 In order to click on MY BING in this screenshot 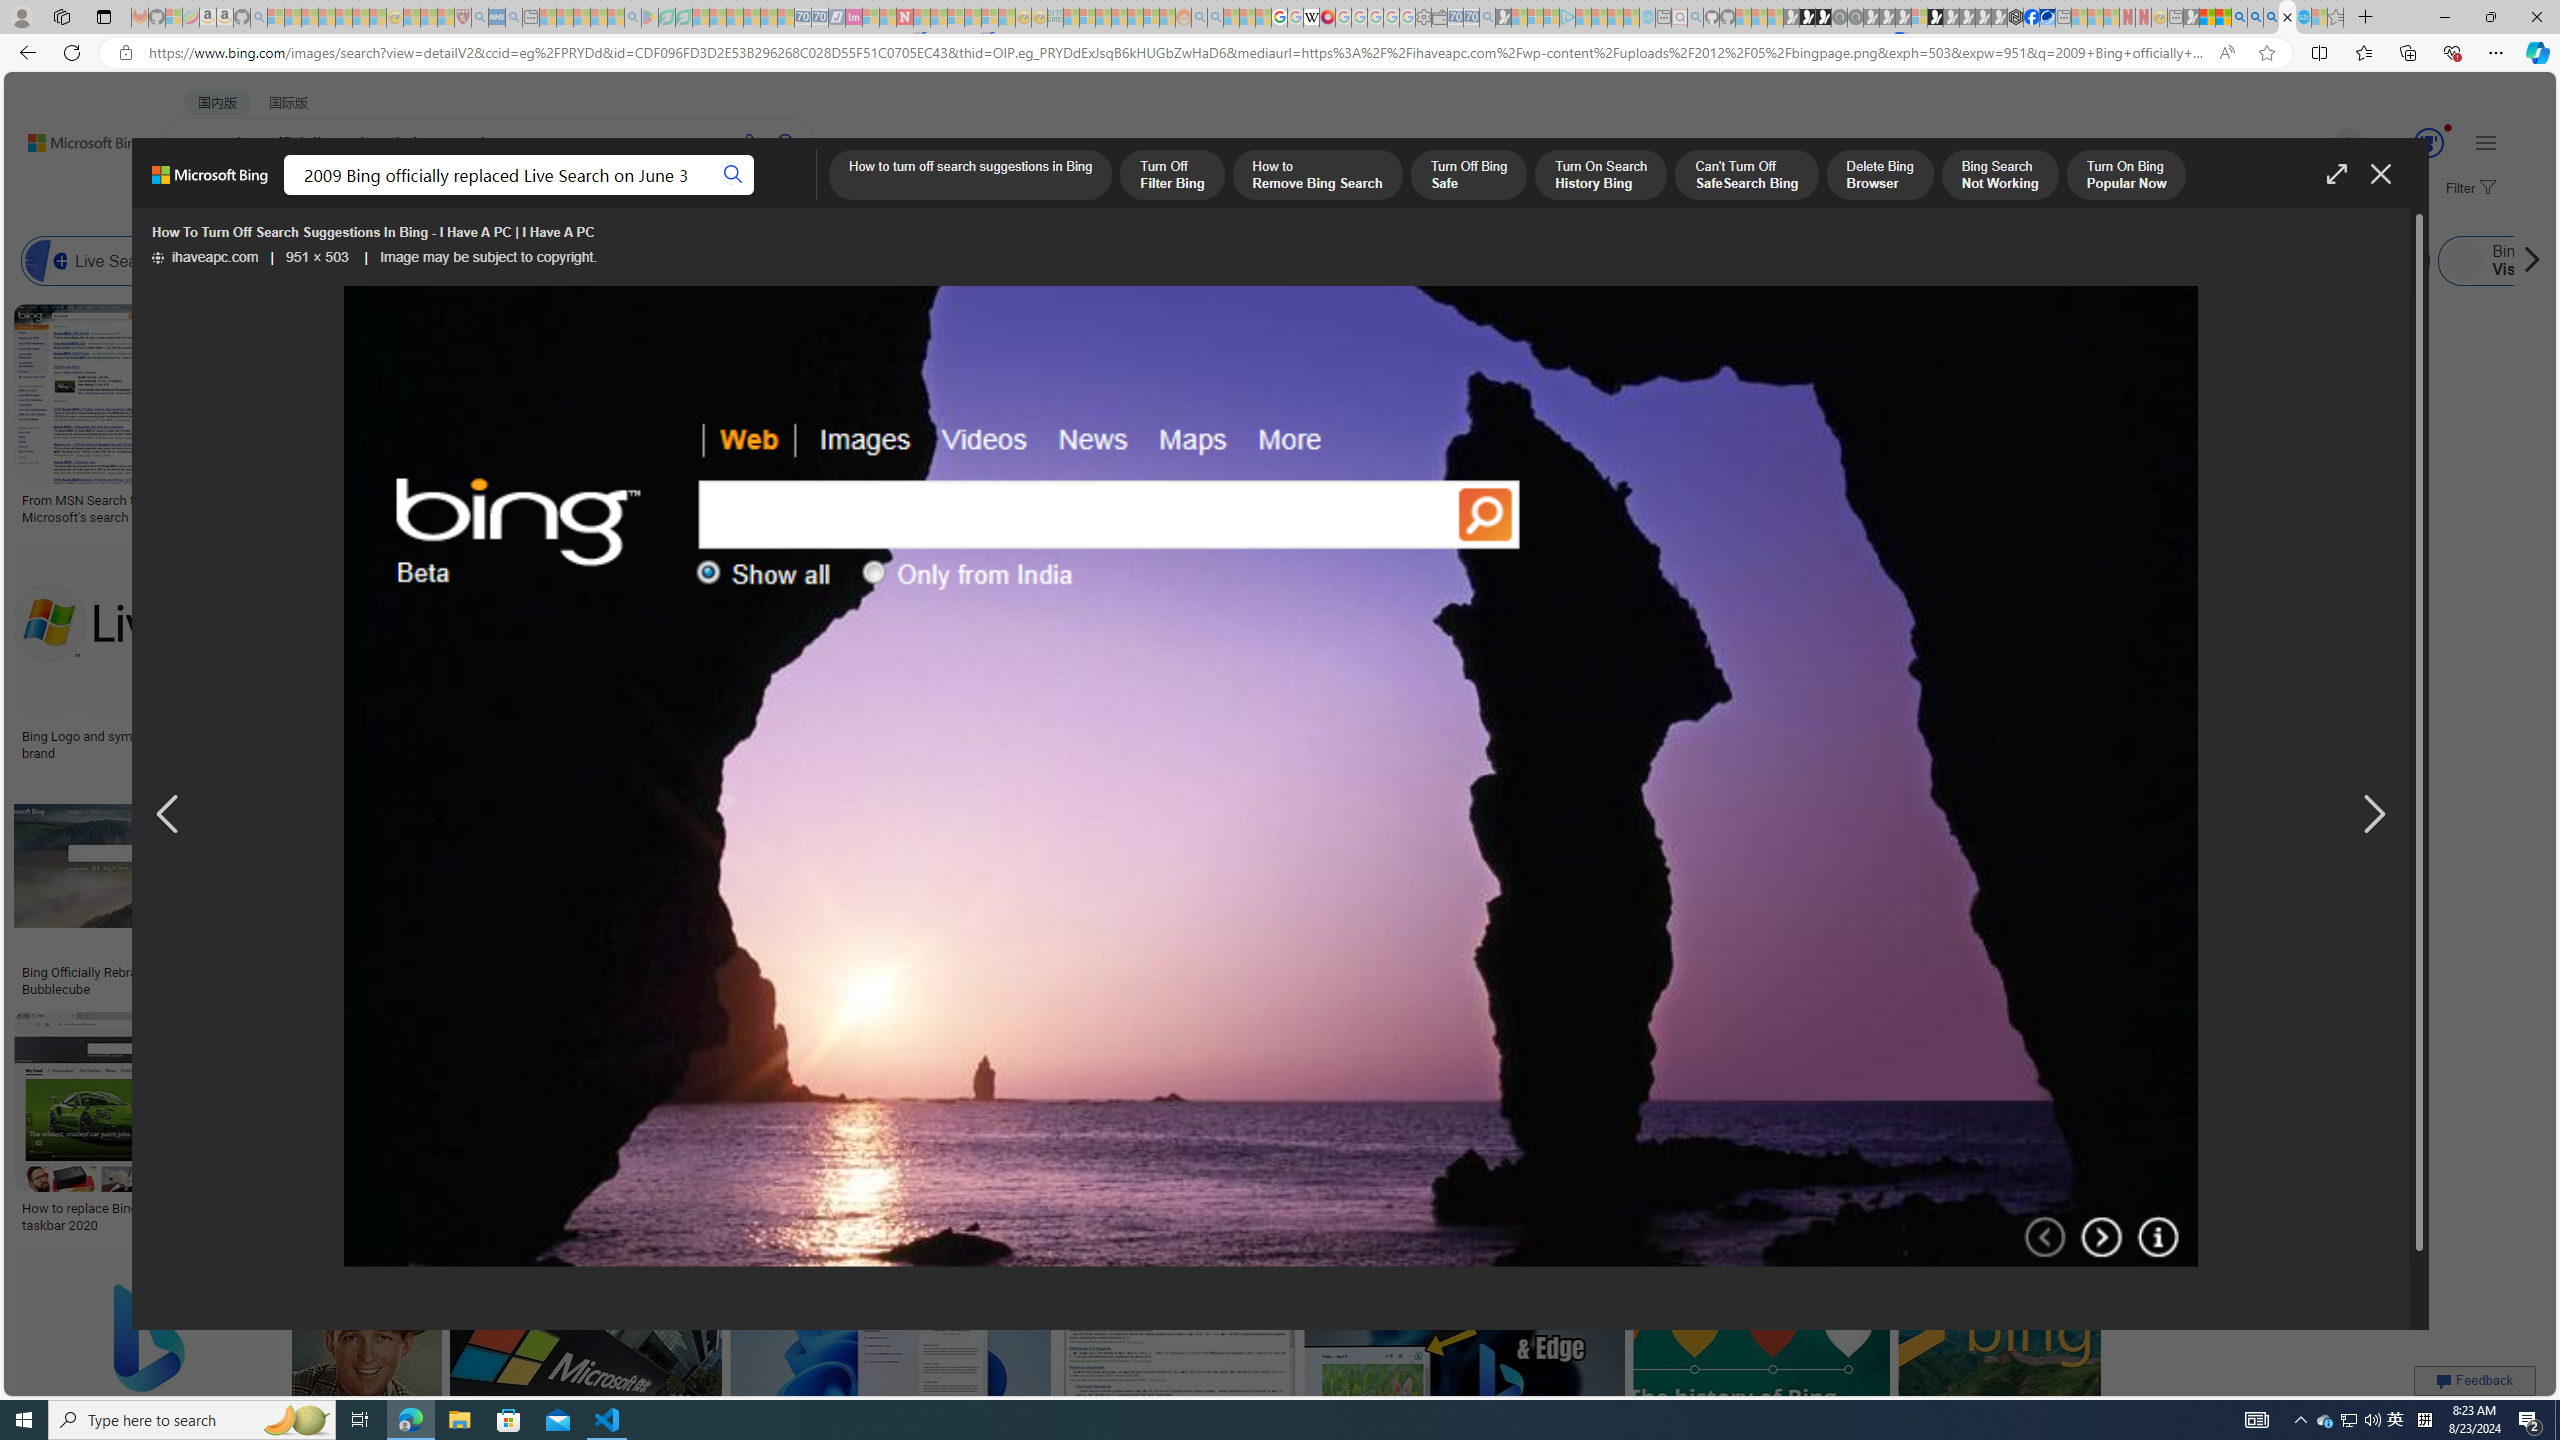, I will do `click(276, 196)`.